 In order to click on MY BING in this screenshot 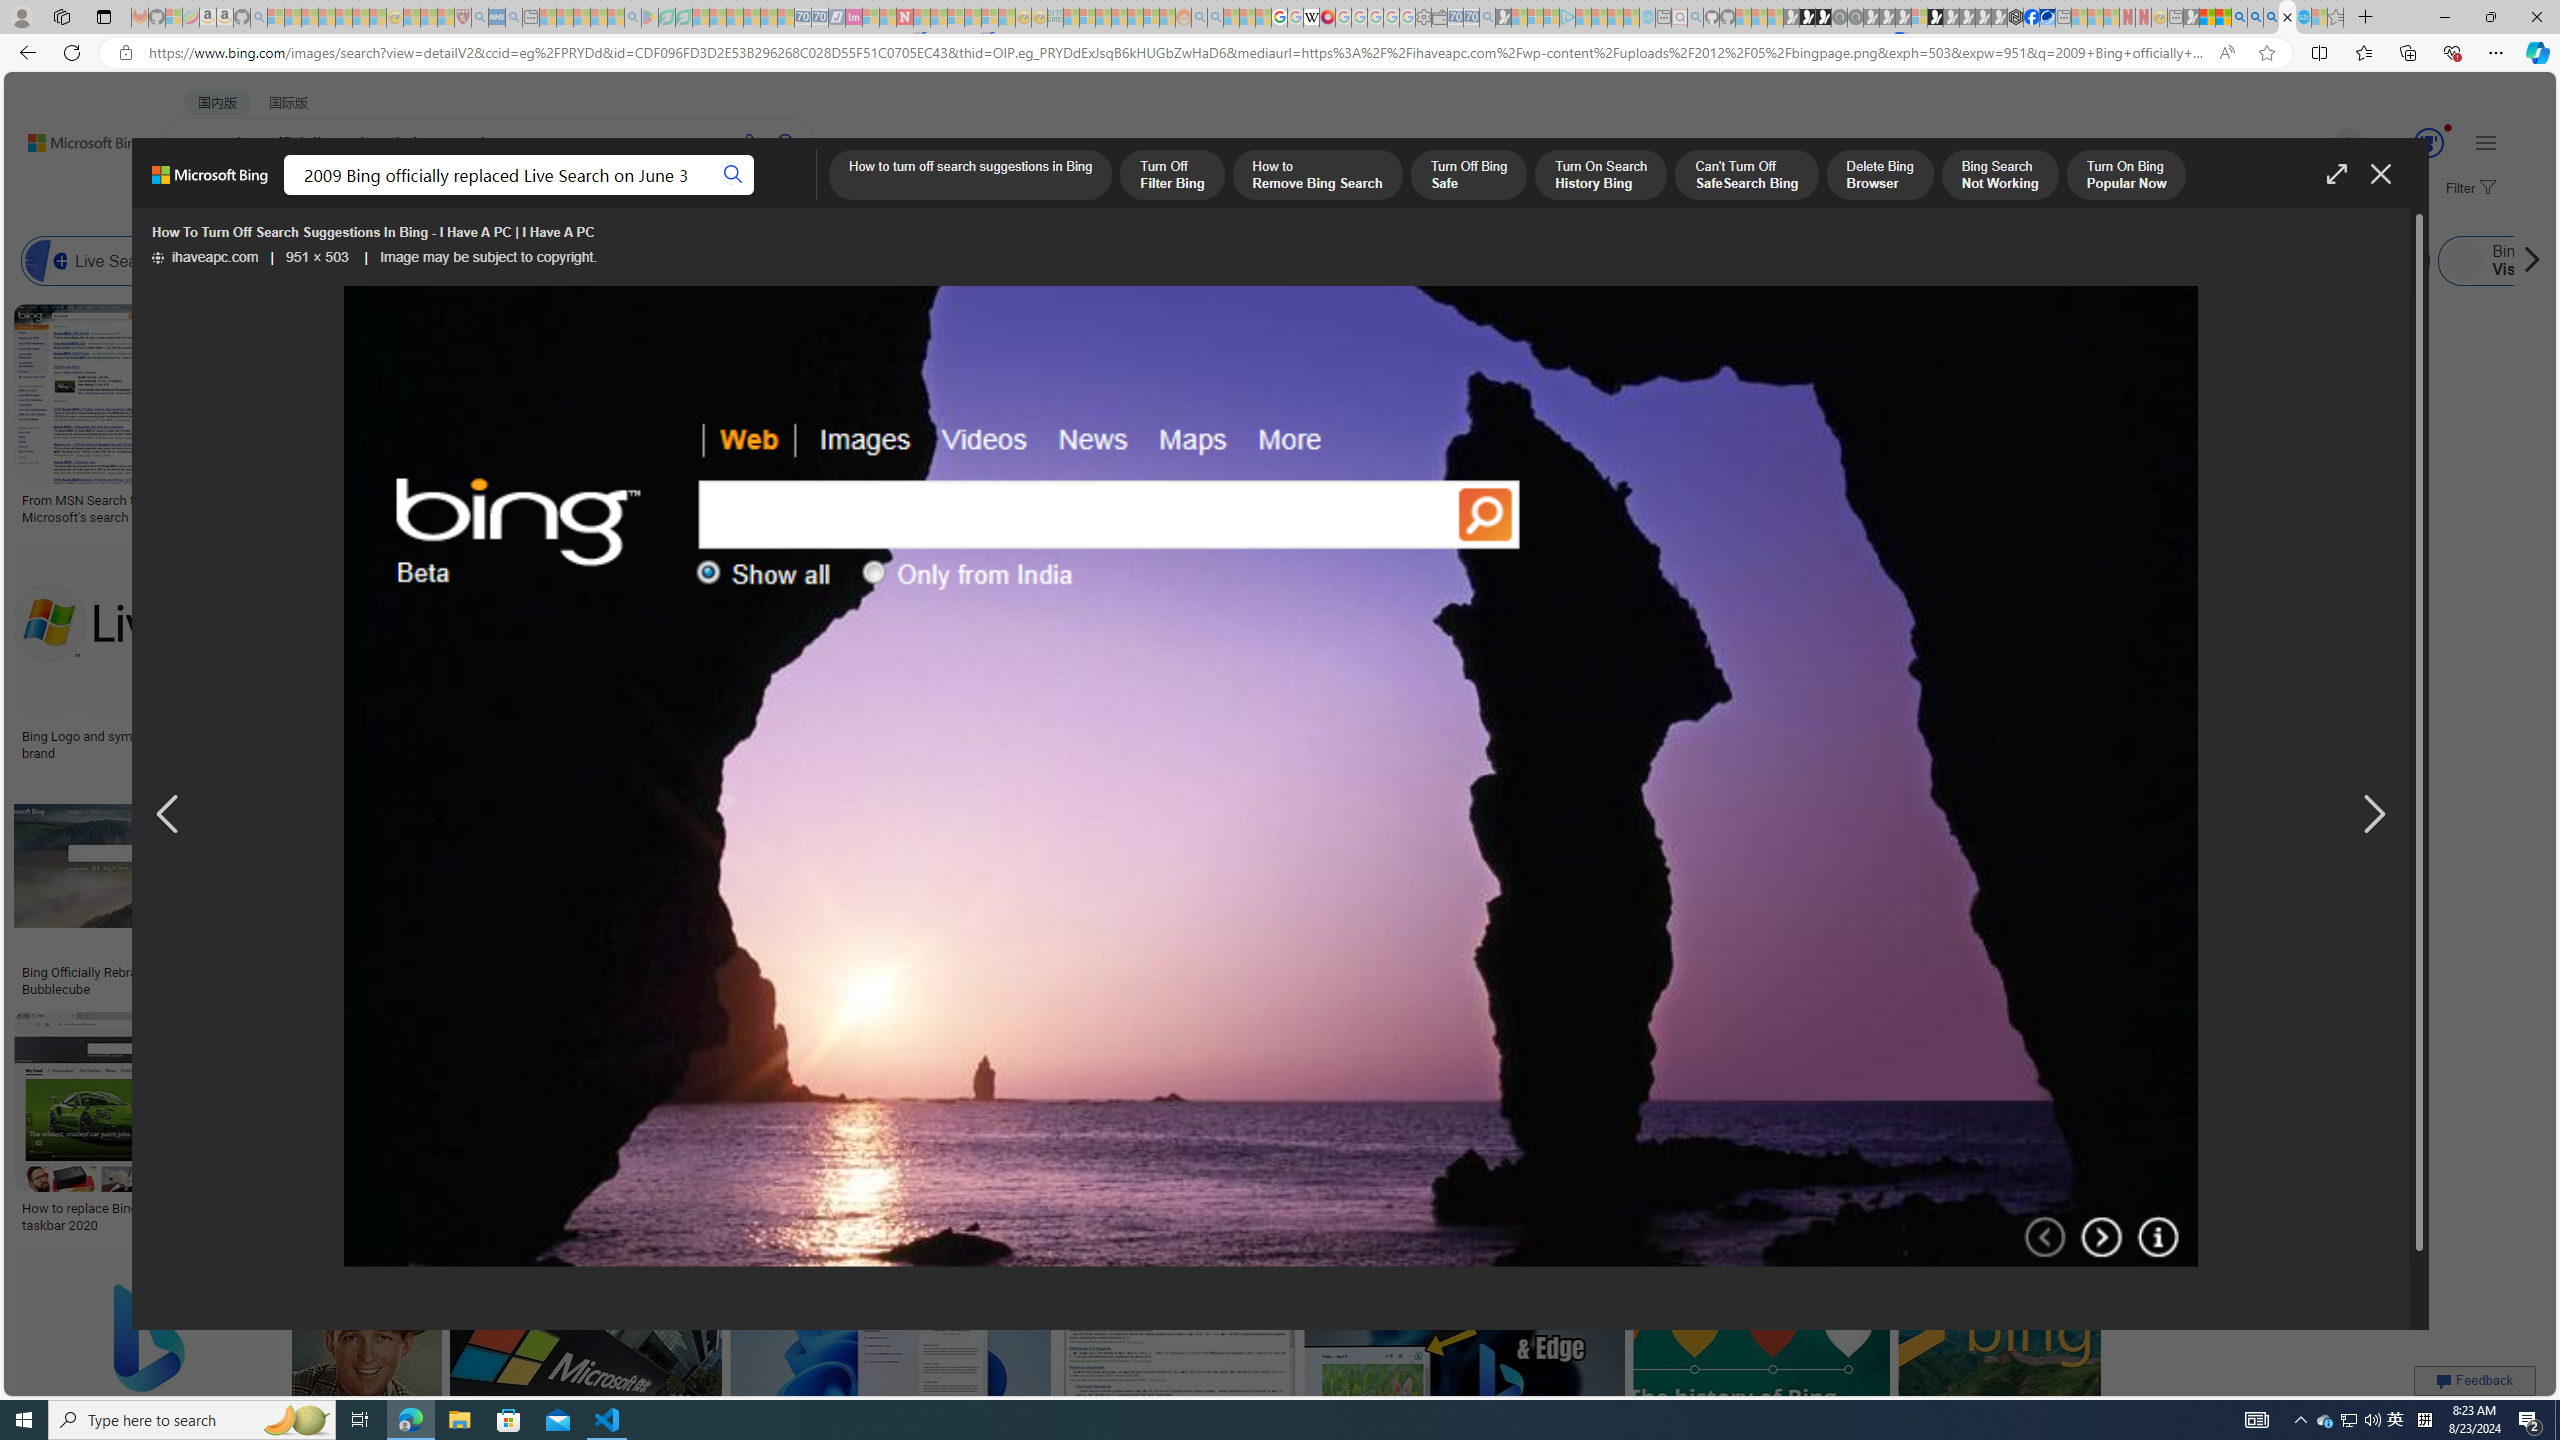, I will do `click(276, 196)`.